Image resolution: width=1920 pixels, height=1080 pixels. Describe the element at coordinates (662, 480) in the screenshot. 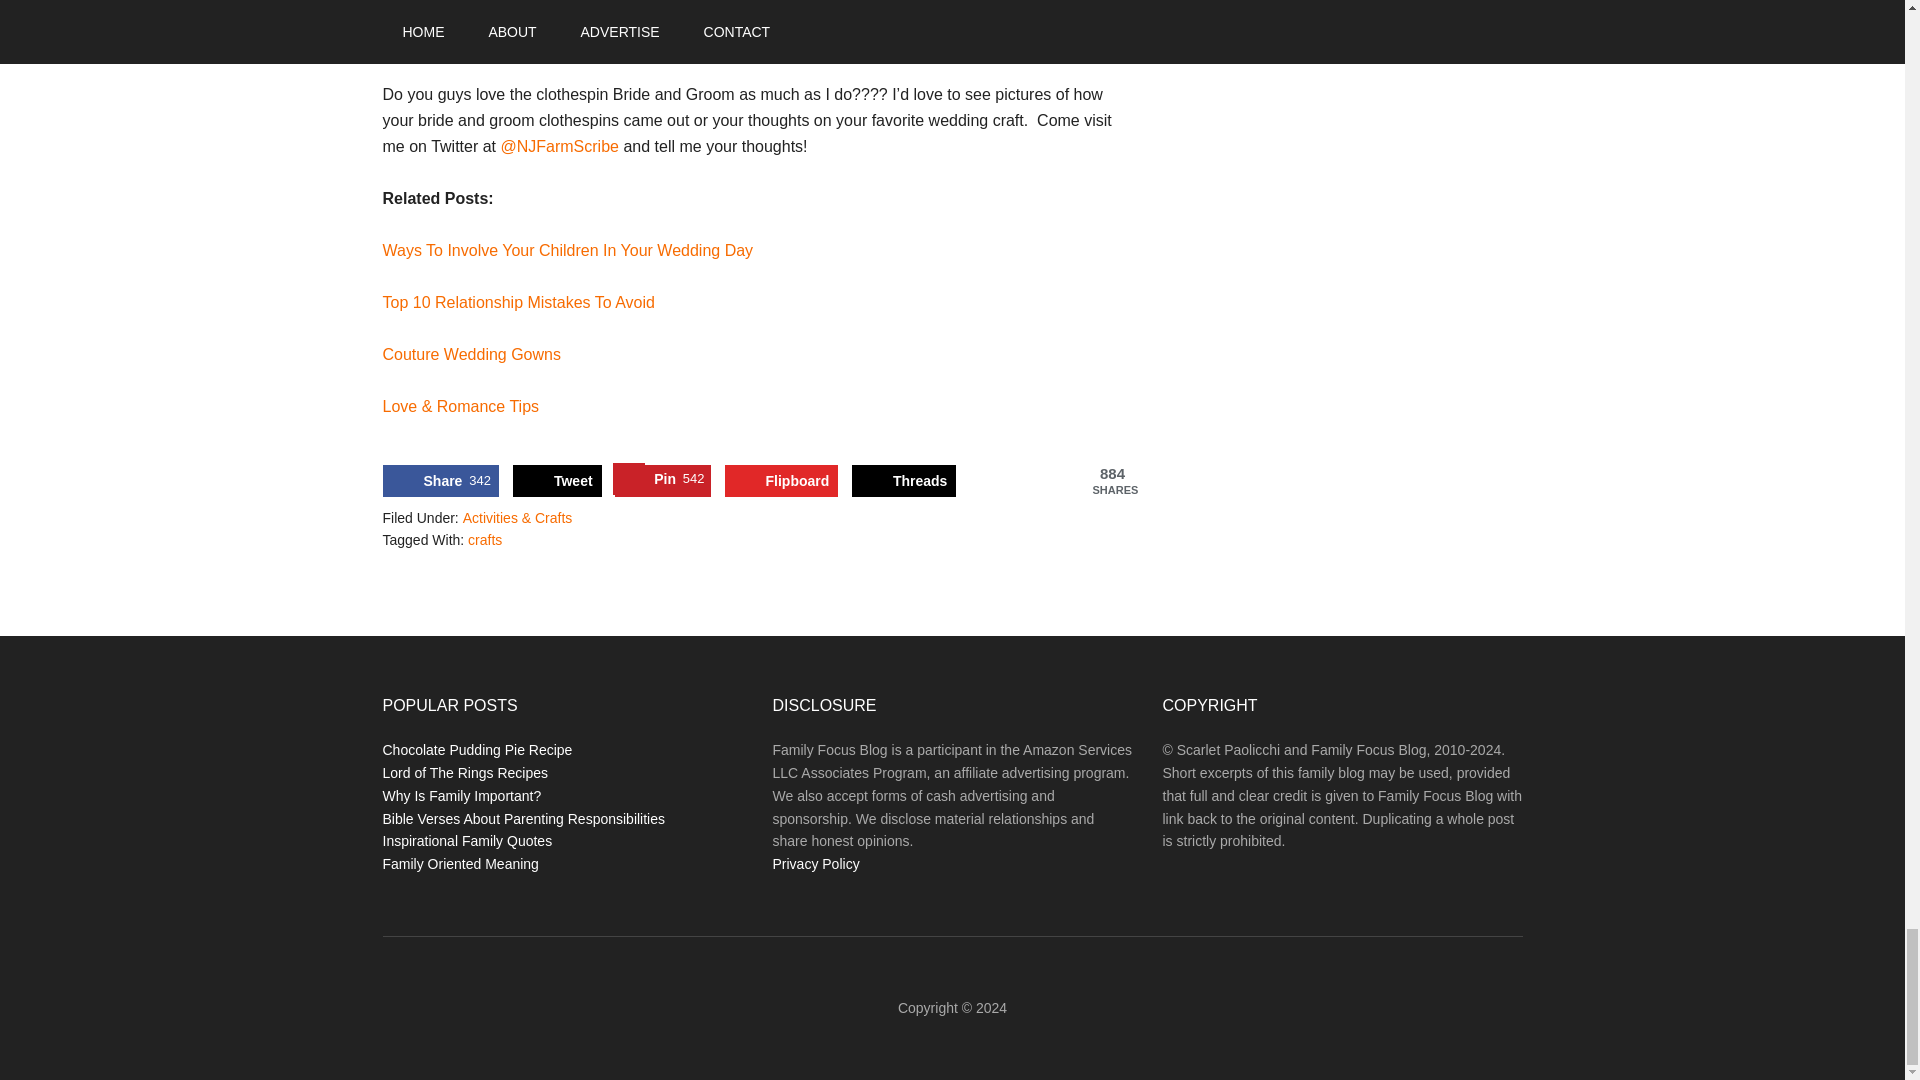

I see `Save to Pinterest` at that location.